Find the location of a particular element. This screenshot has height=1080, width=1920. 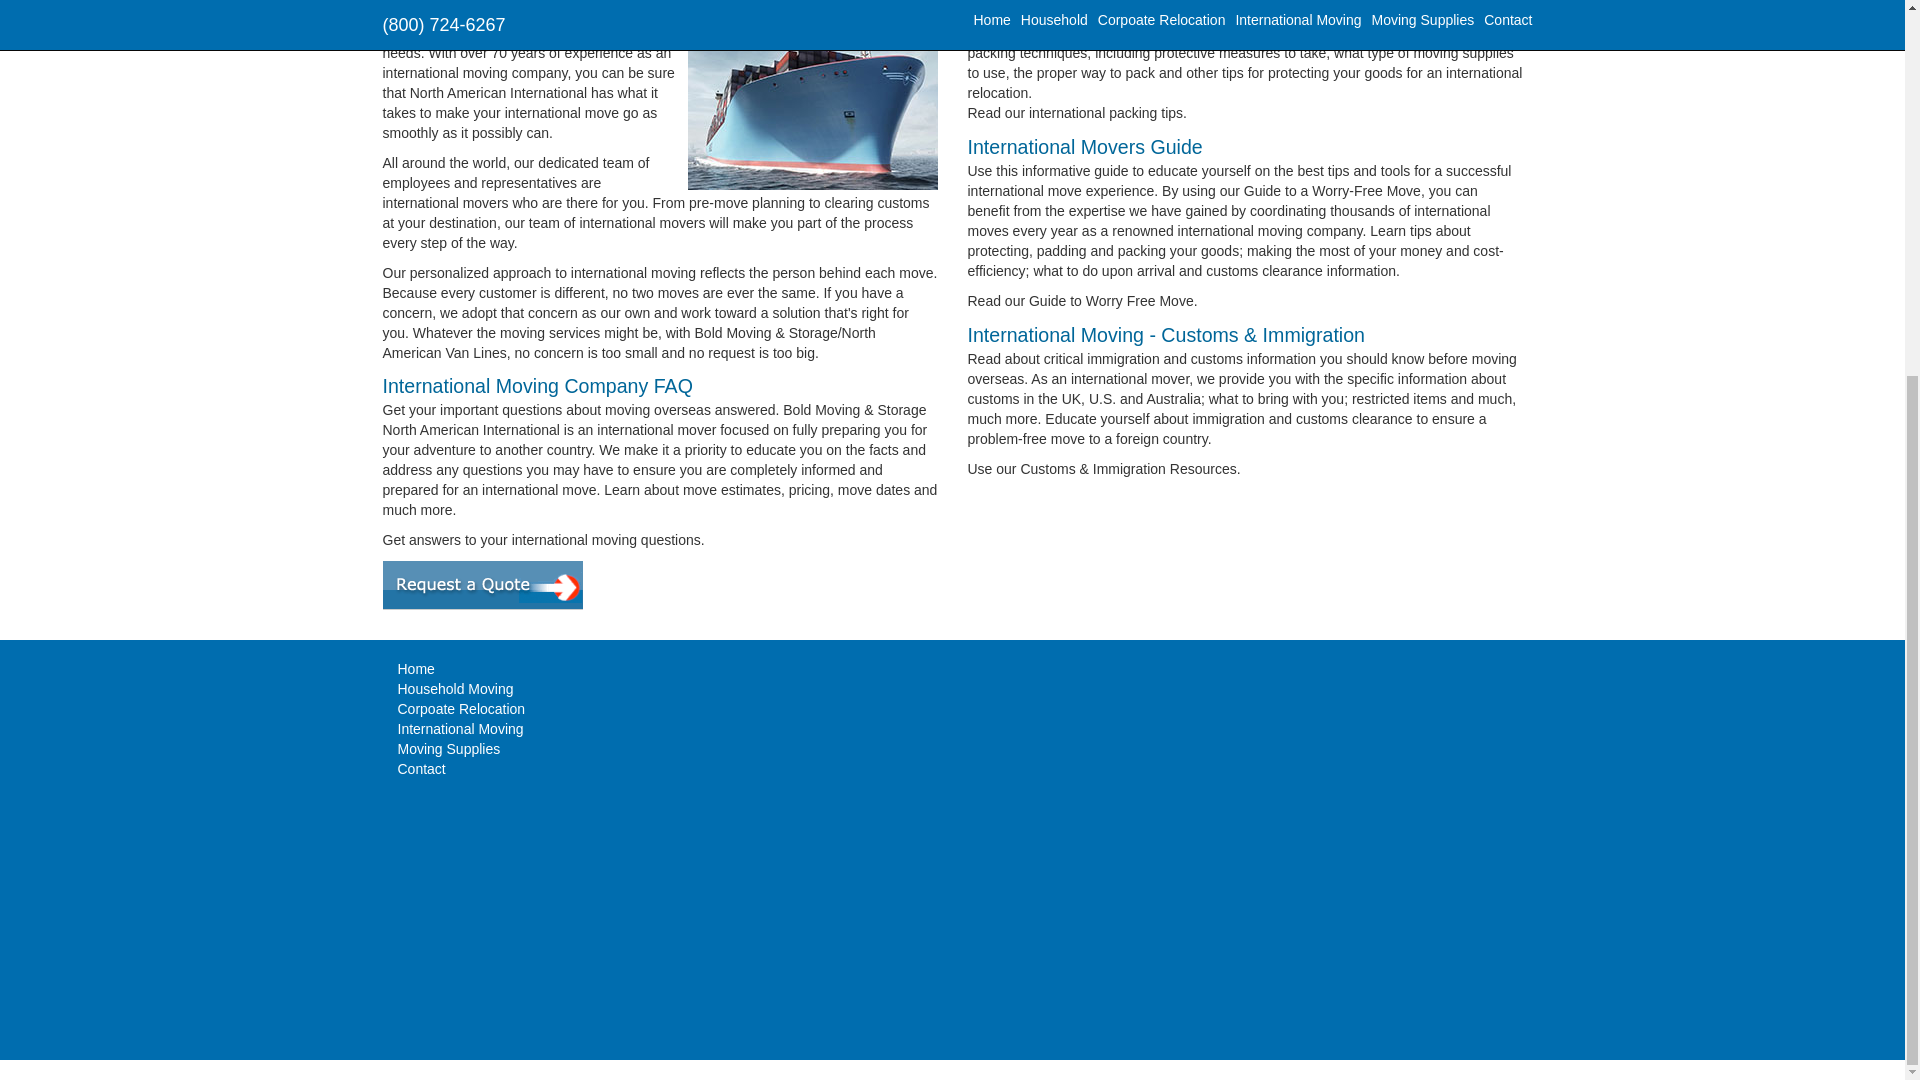

Moving Supplies is located at coordinates (449, 748).